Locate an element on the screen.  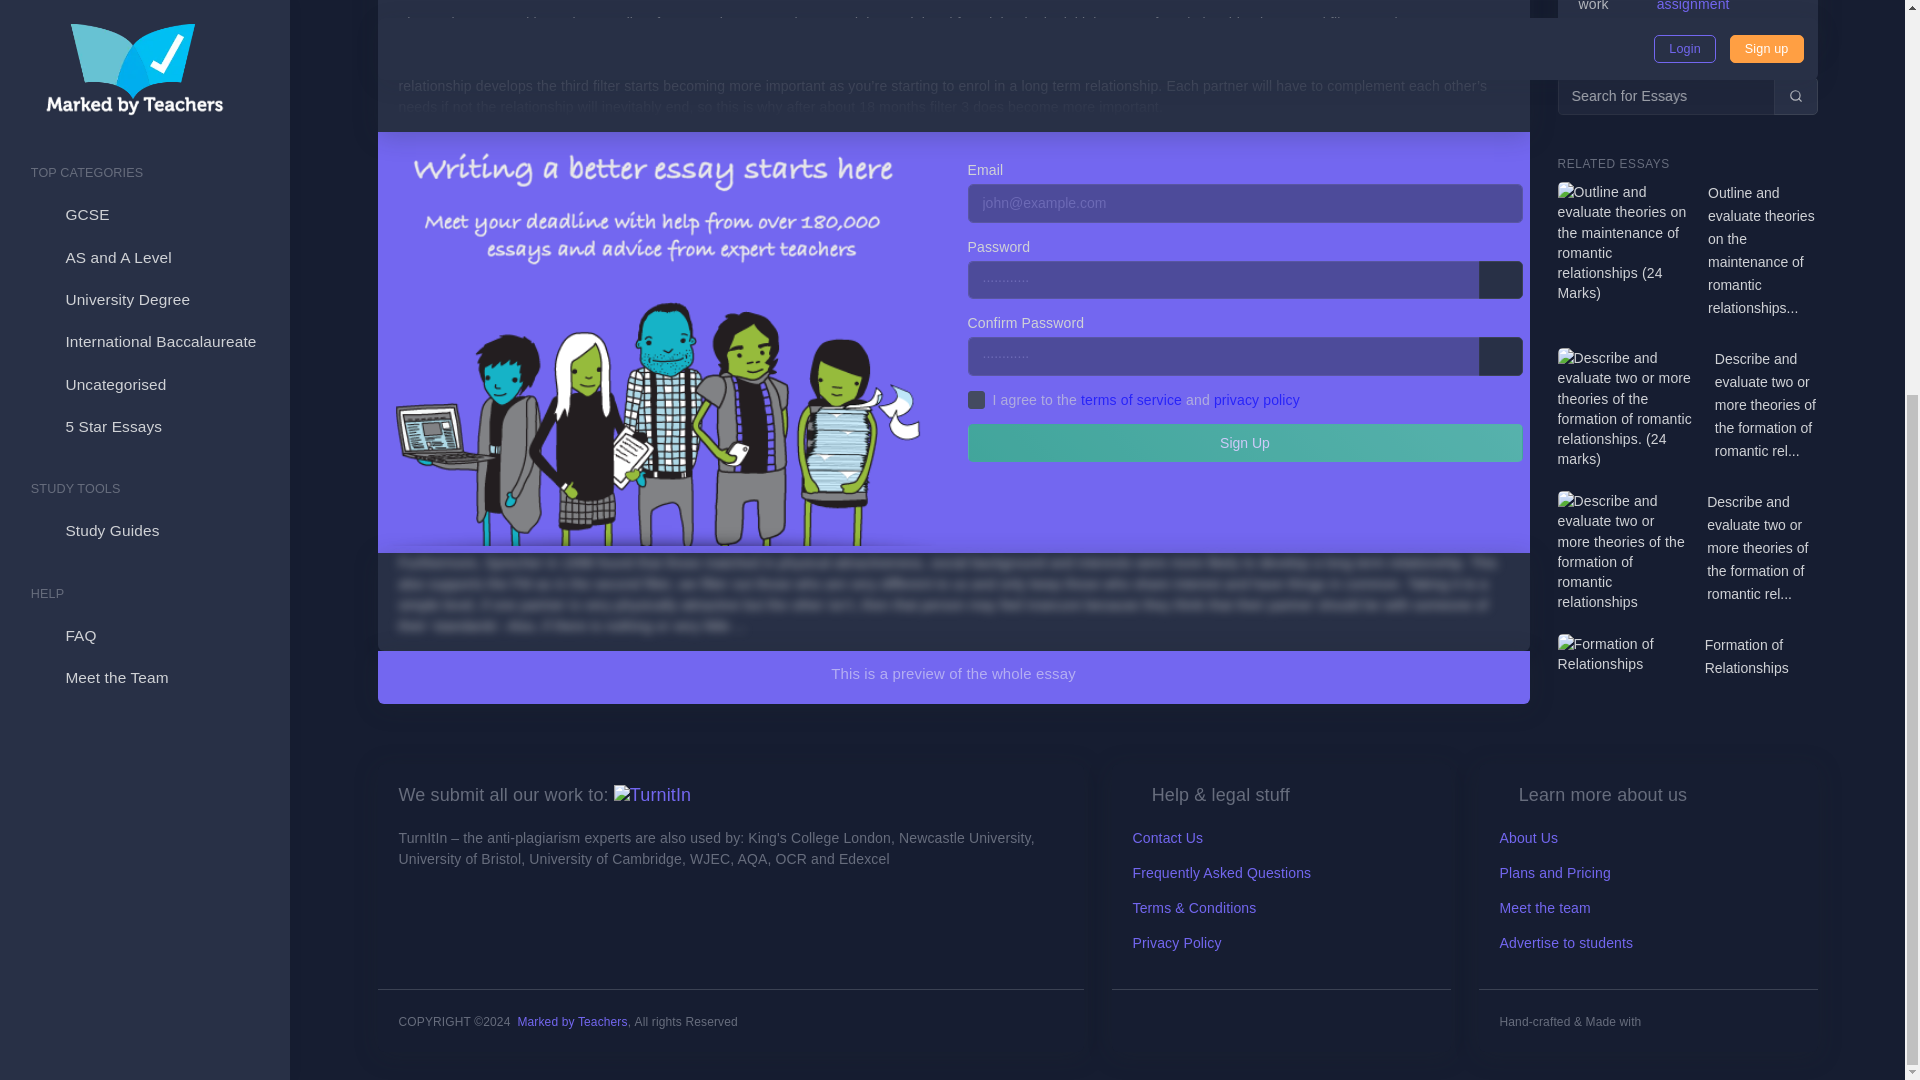
Formation of Relationships is located at coordinates (1761, 656).